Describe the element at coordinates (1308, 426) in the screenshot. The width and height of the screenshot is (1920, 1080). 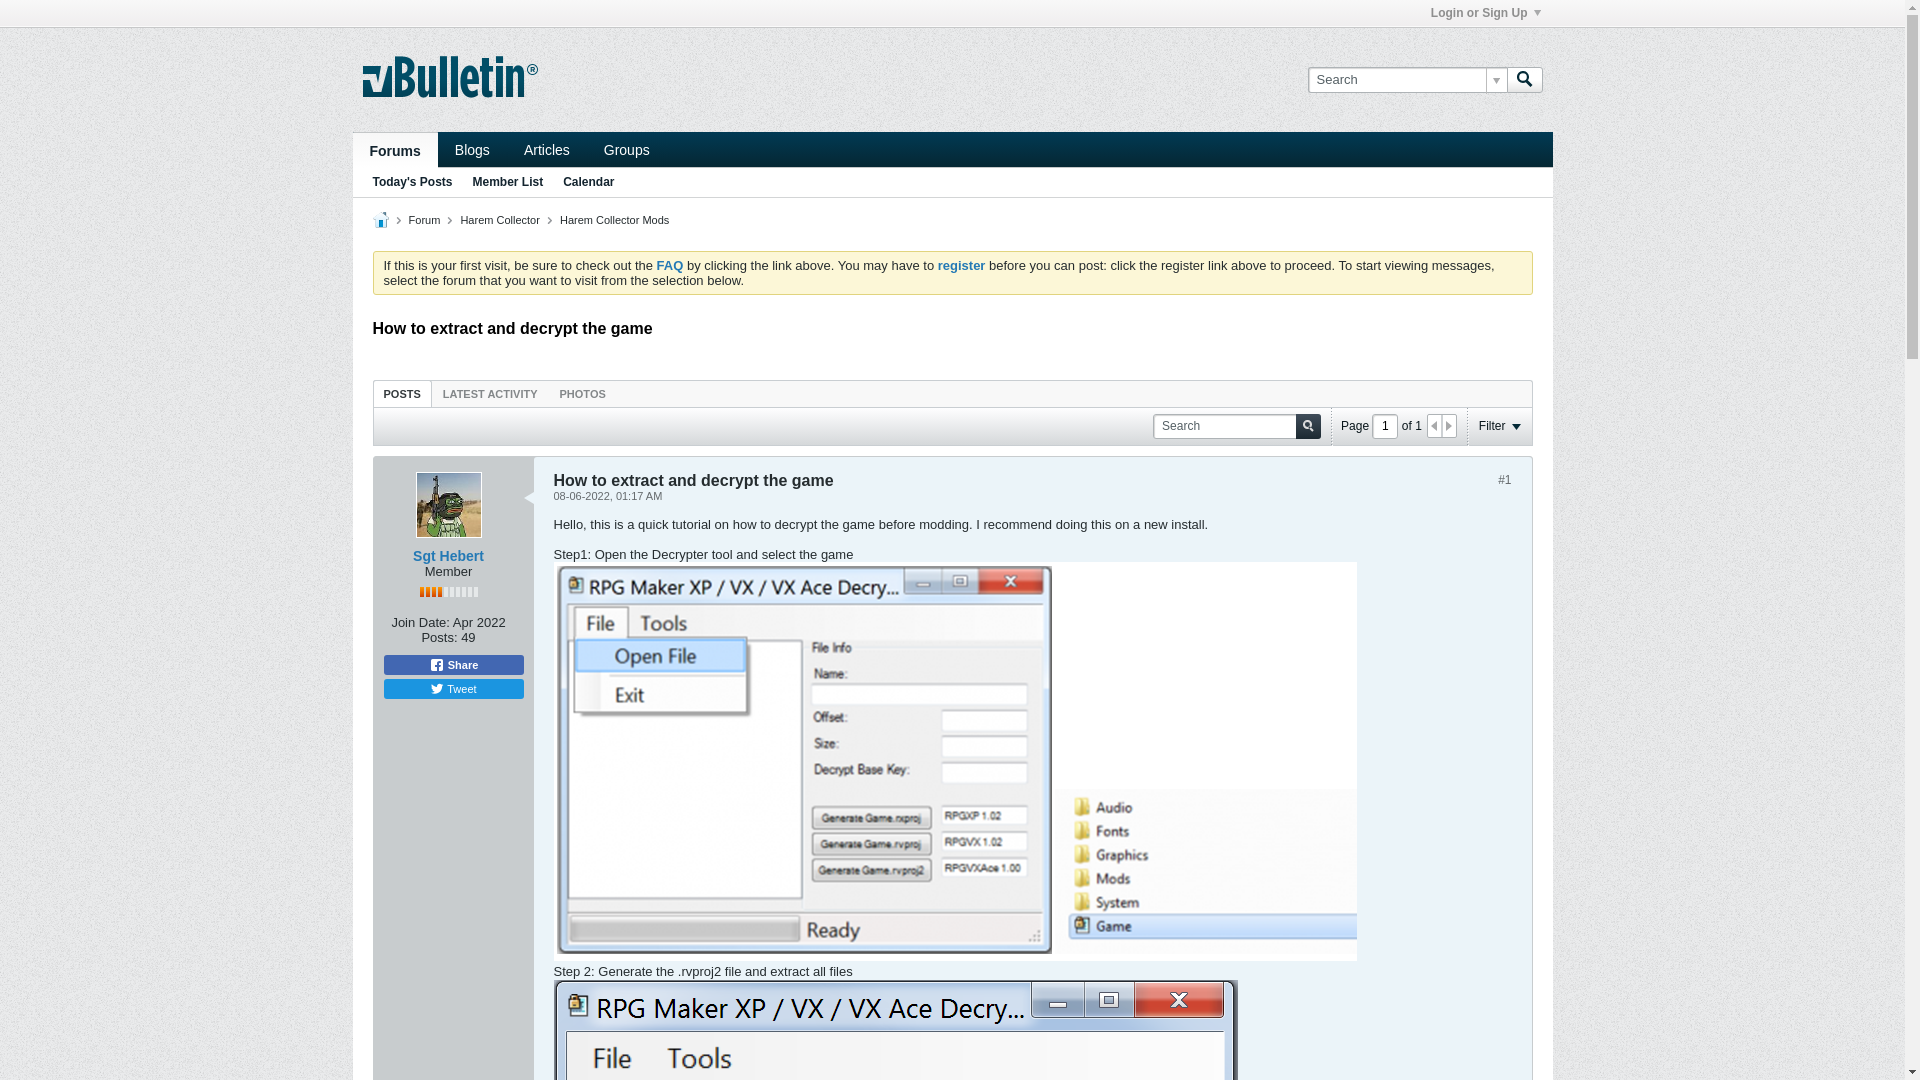
I see `Search` at that location.